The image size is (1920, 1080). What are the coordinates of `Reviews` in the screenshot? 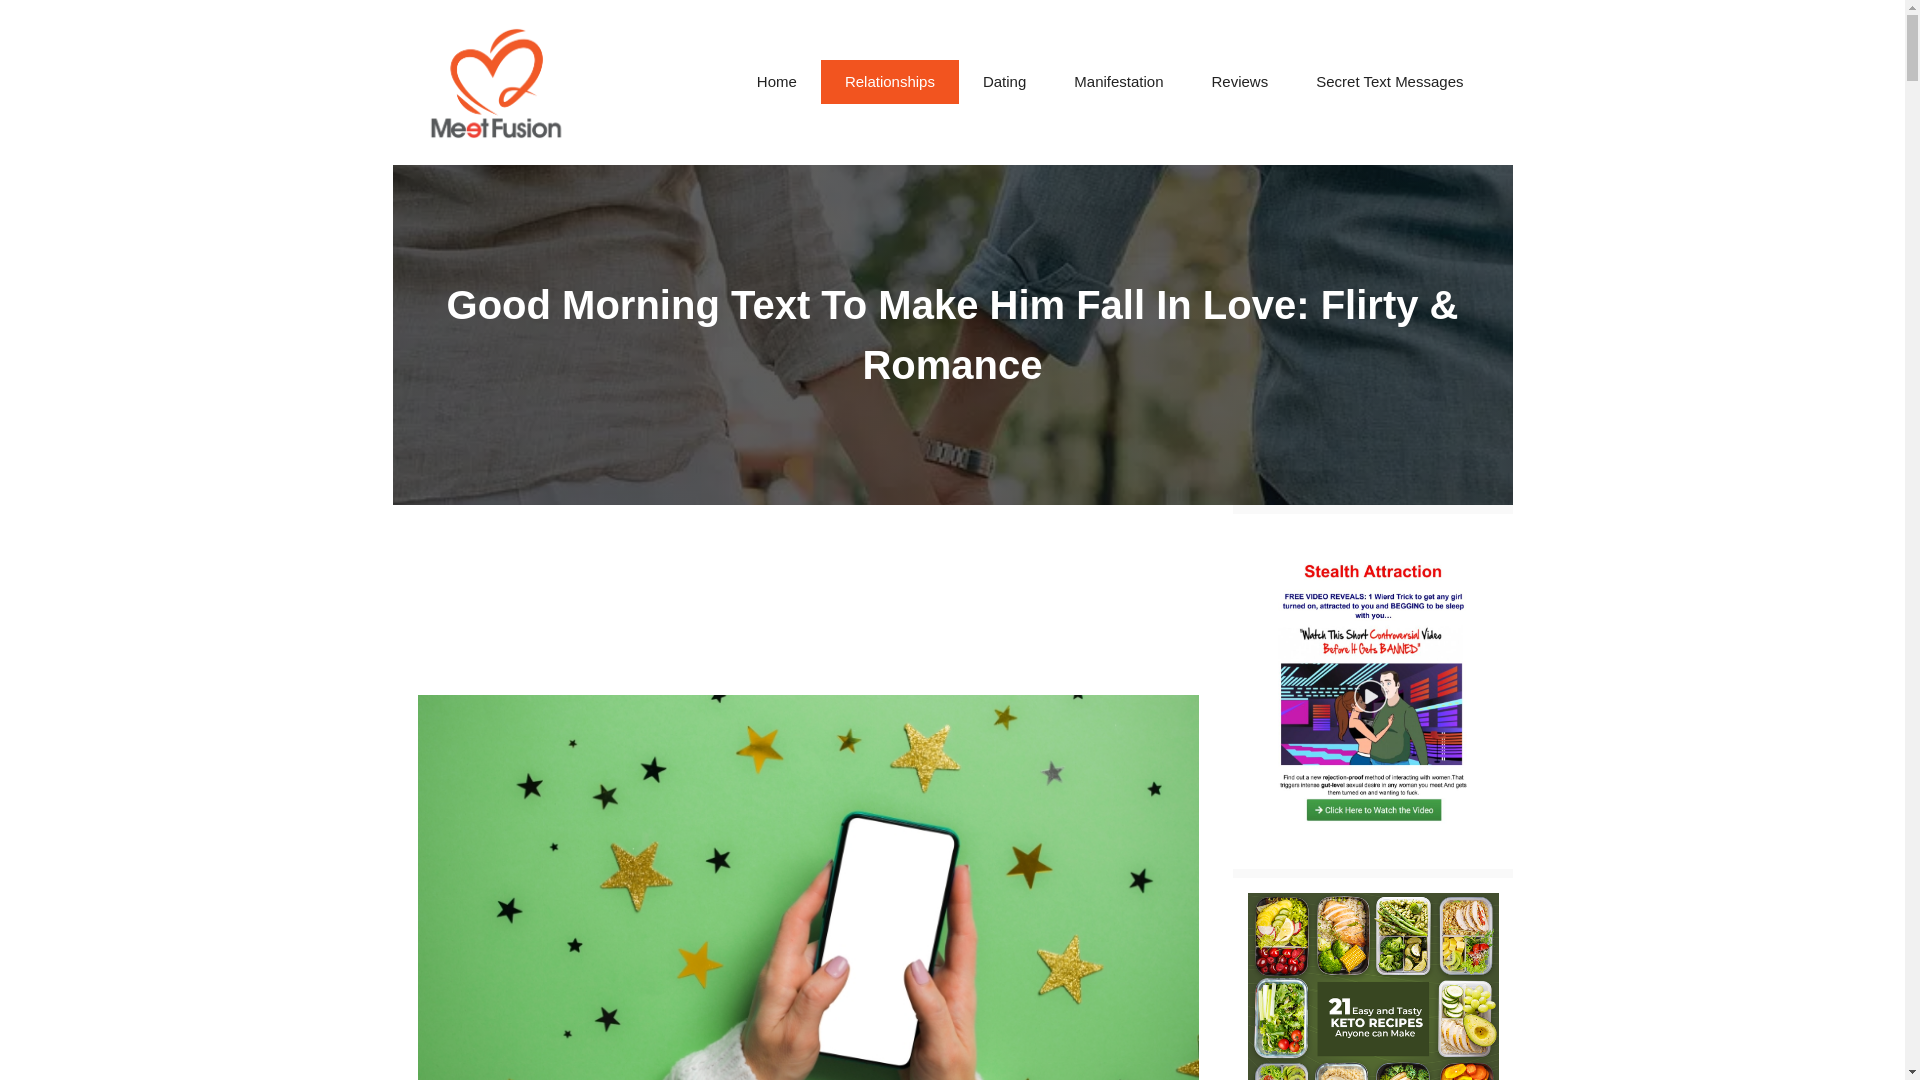 It's located at (1240, 82).